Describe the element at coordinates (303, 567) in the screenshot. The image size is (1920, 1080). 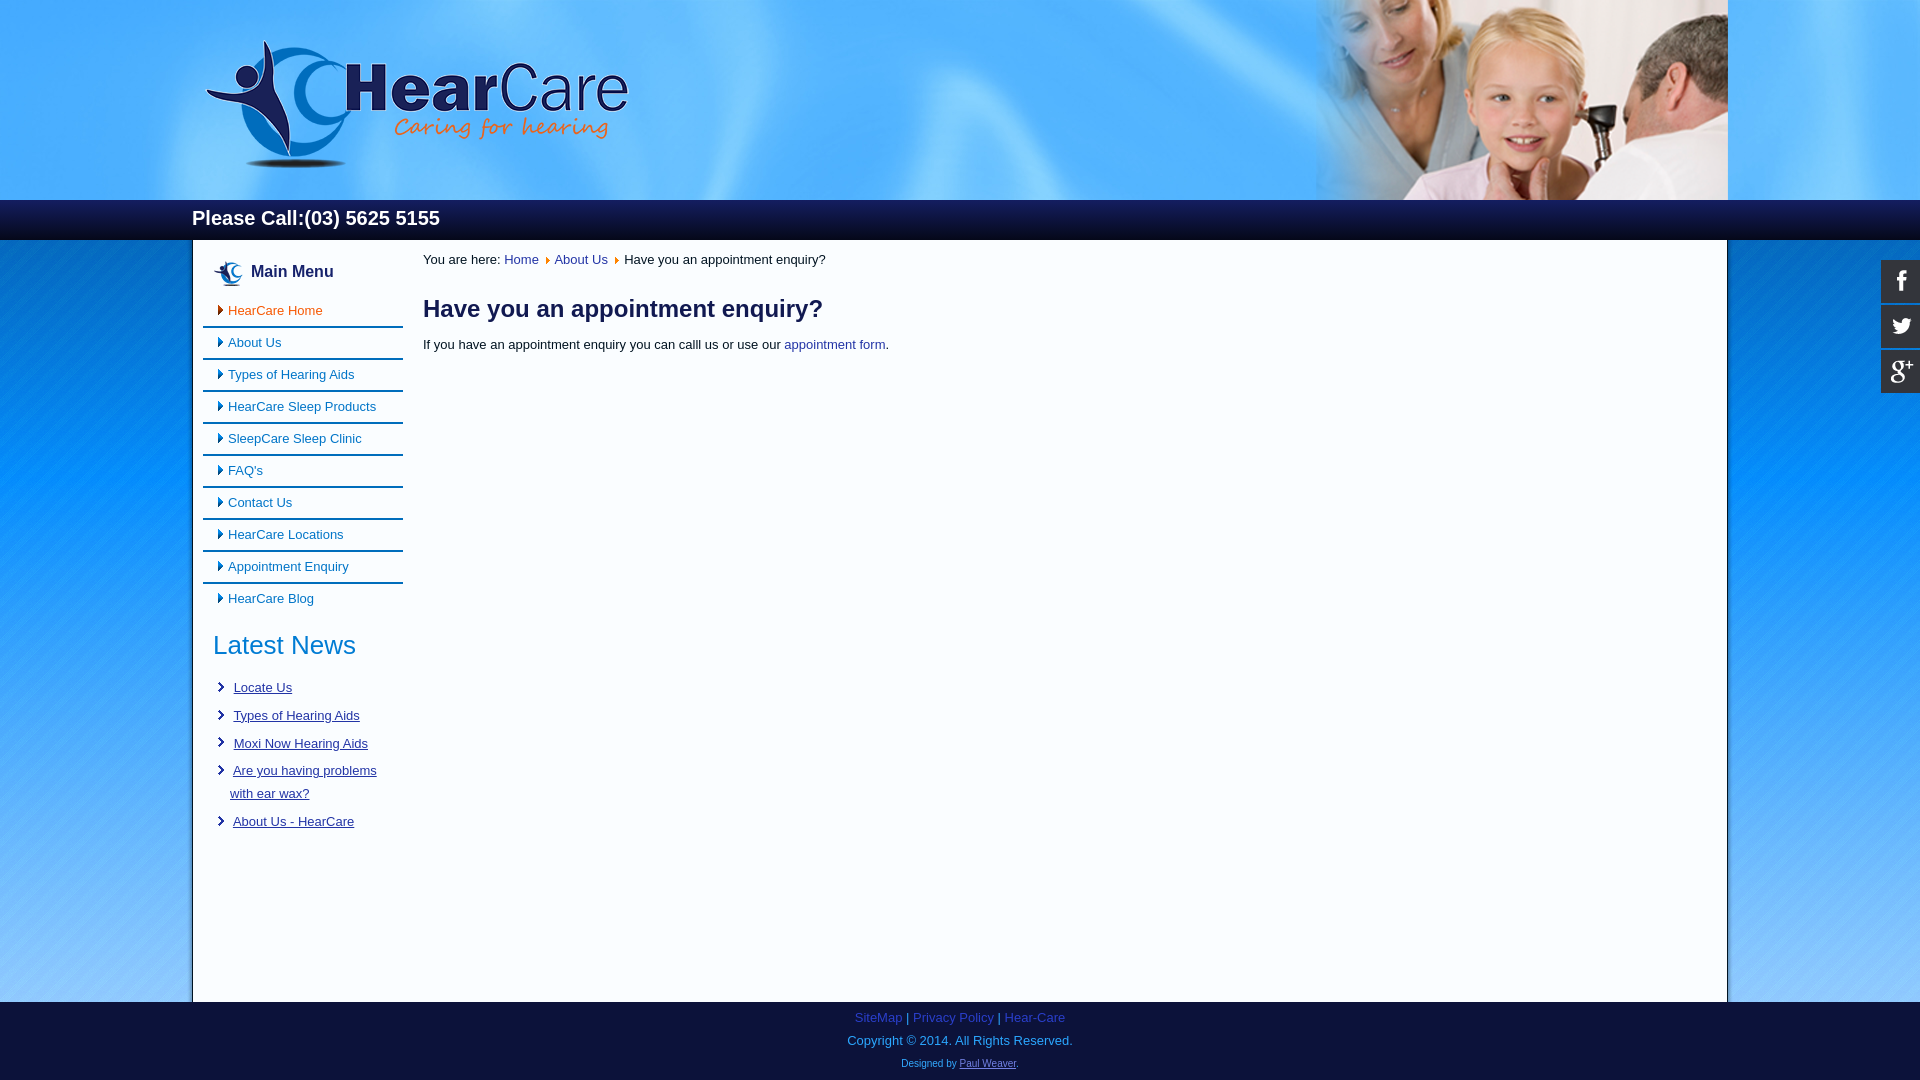
I see `Appointment Enquiry` at that location.